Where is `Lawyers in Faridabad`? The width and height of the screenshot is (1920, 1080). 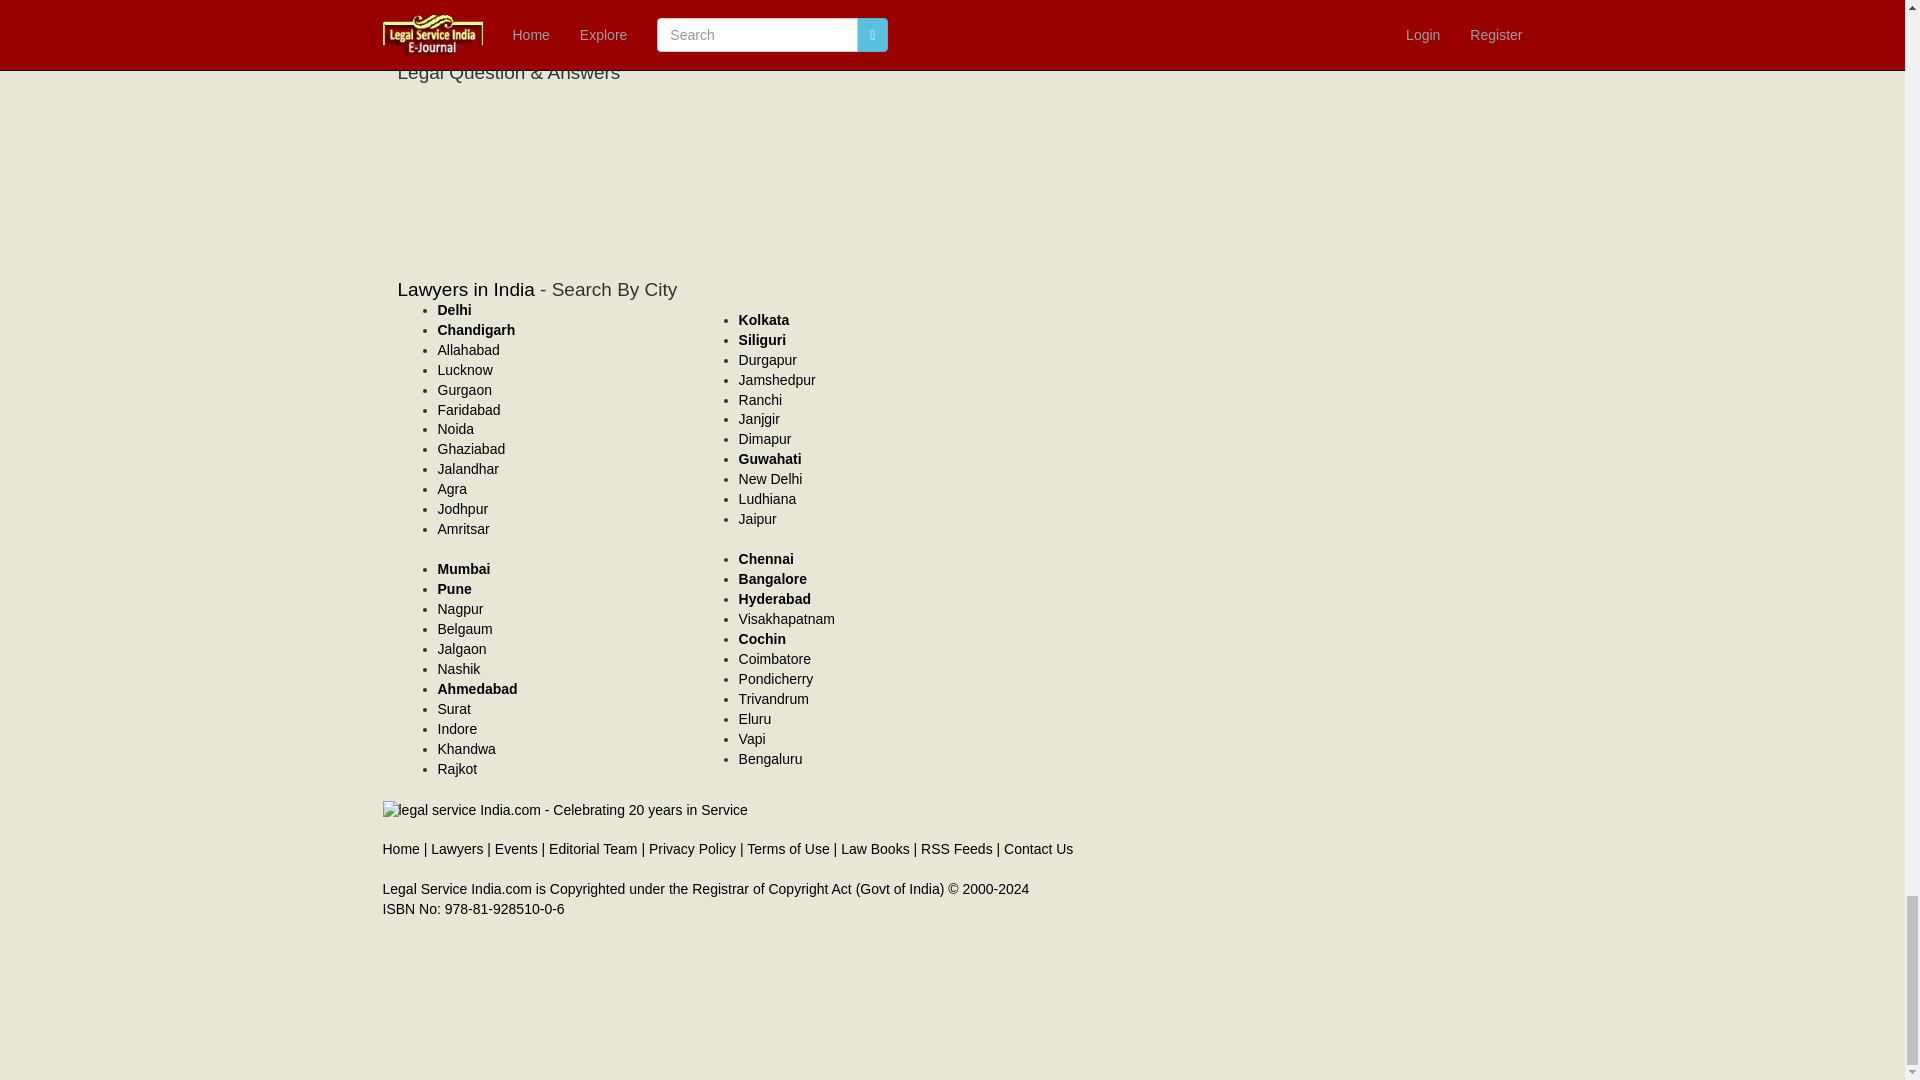 Lawyers in Faridabad is located at coordinates (469, 409).